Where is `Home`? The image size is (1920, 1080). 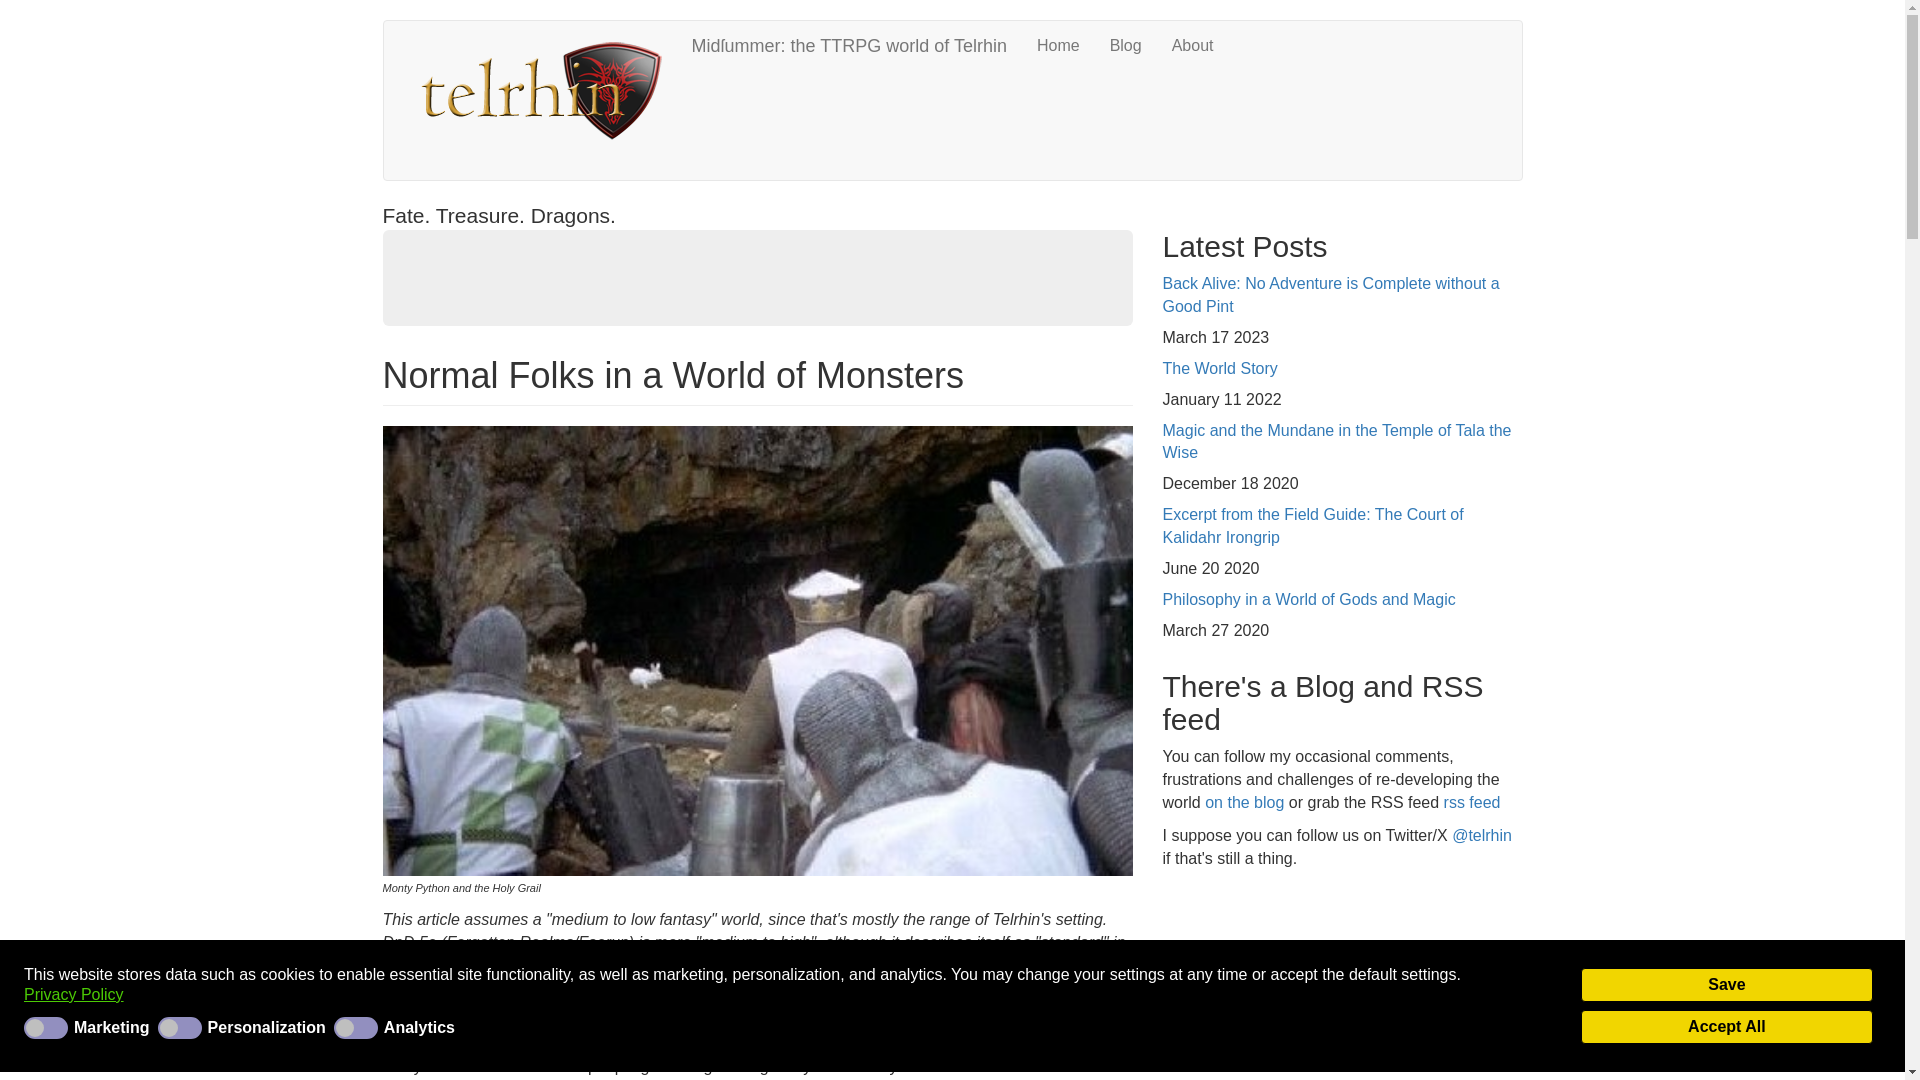
Home is located at coordinates (848, 46).